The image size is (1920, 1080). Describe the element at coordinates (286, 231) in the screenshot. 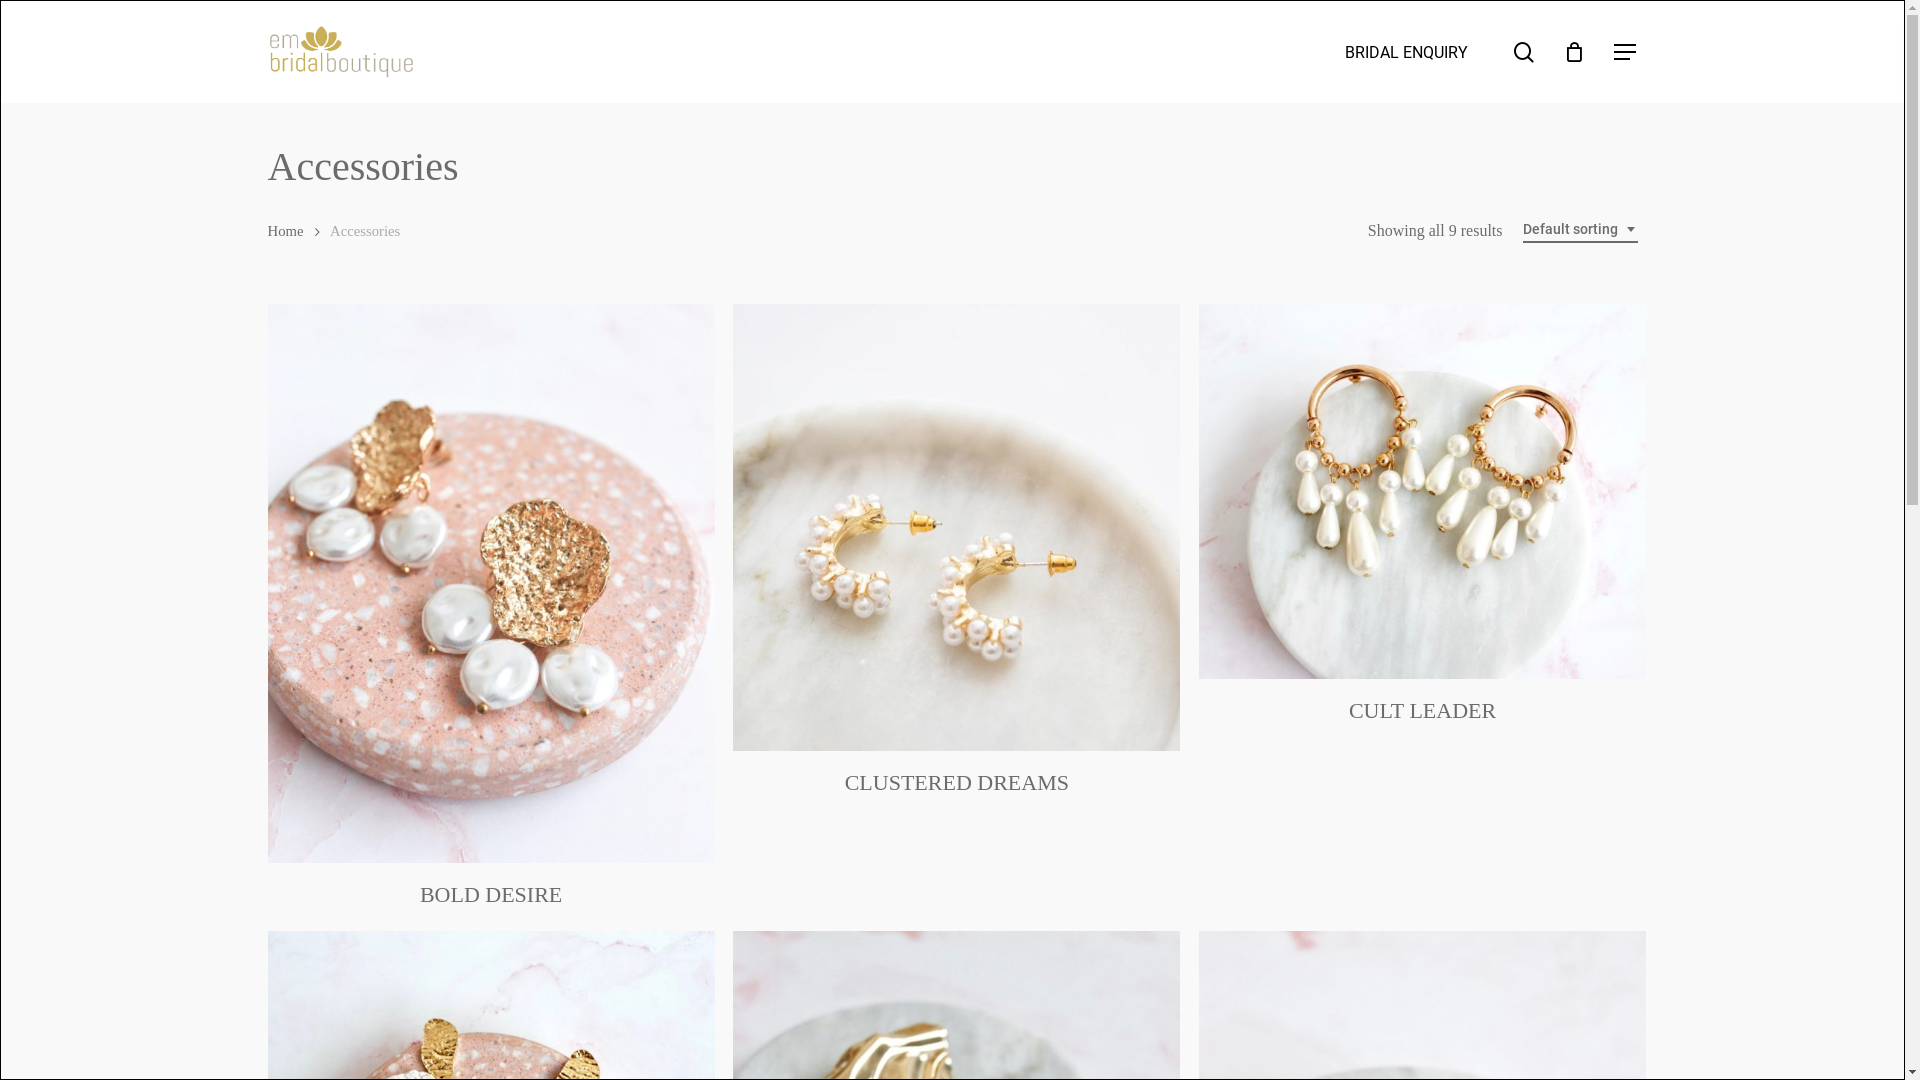

I see `Home` at that location.